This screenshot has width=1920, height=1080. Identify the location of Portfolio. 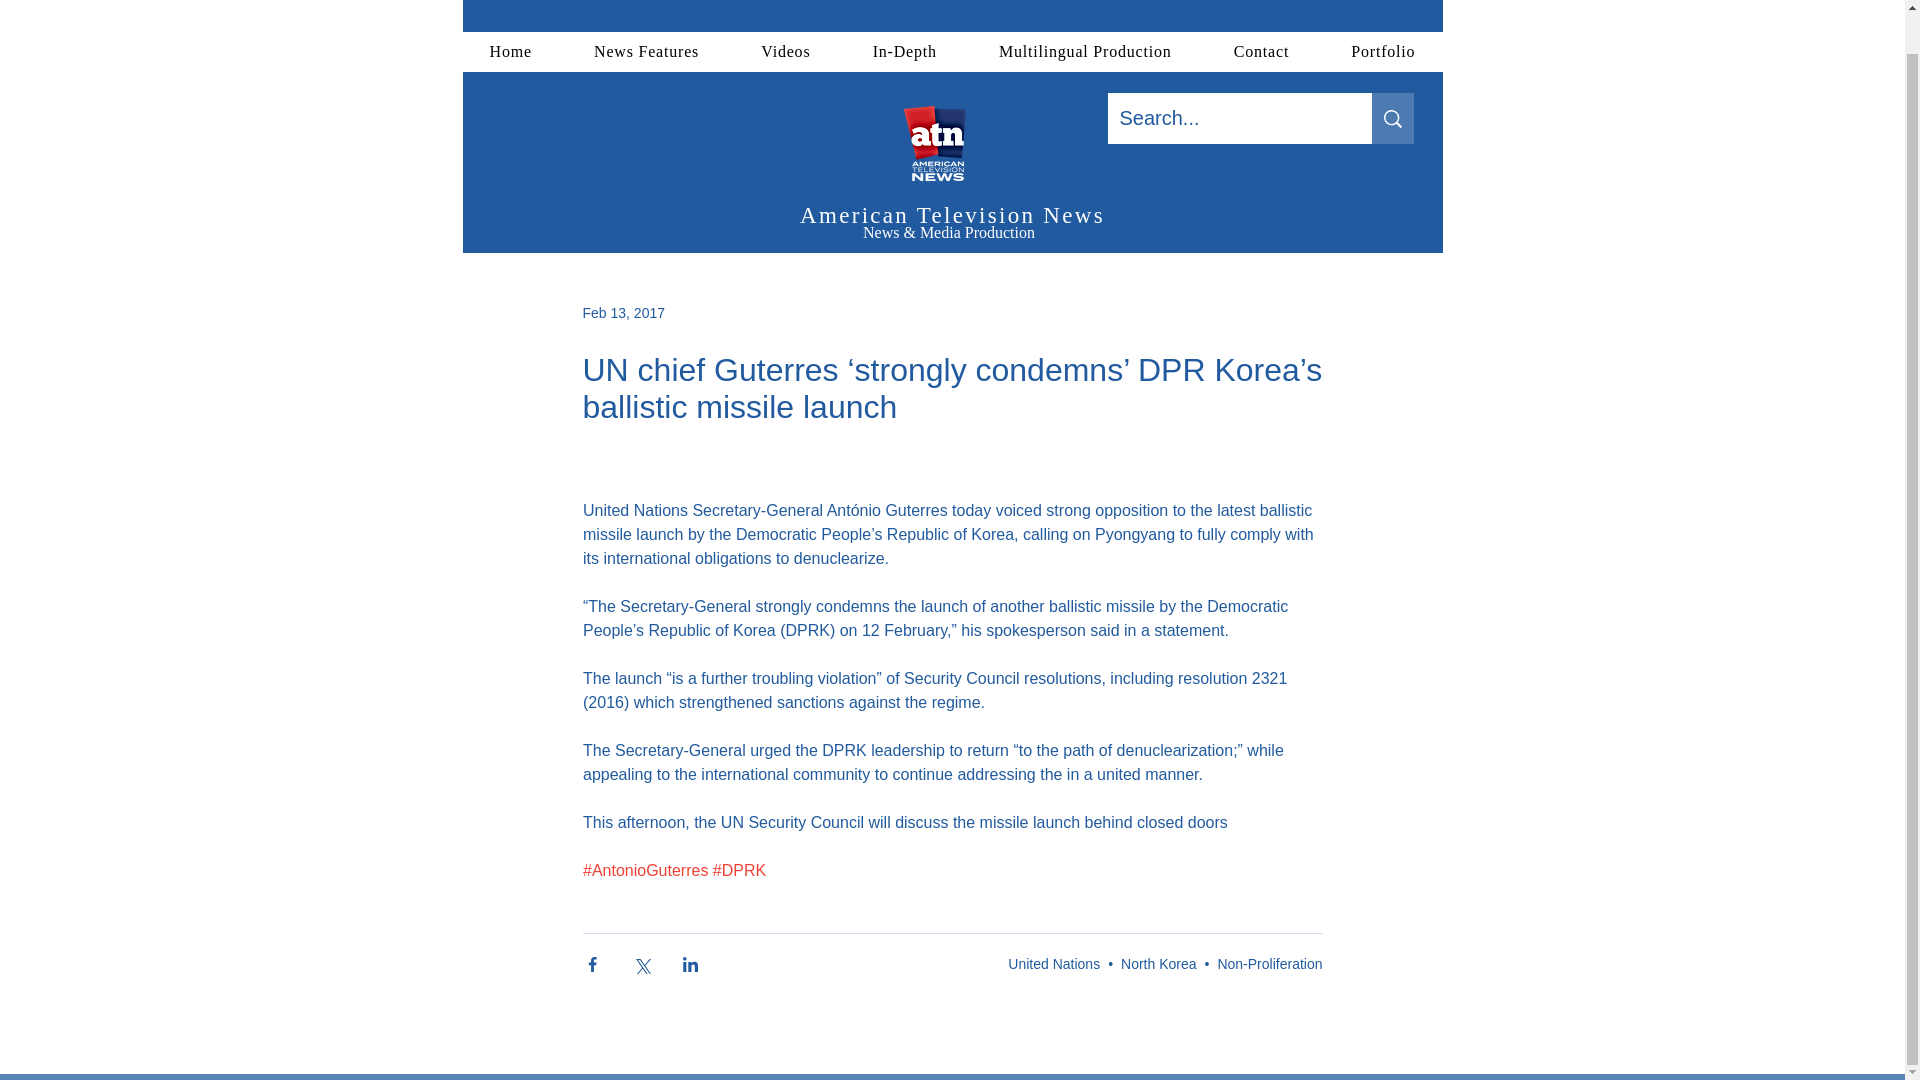
(1382, 15).